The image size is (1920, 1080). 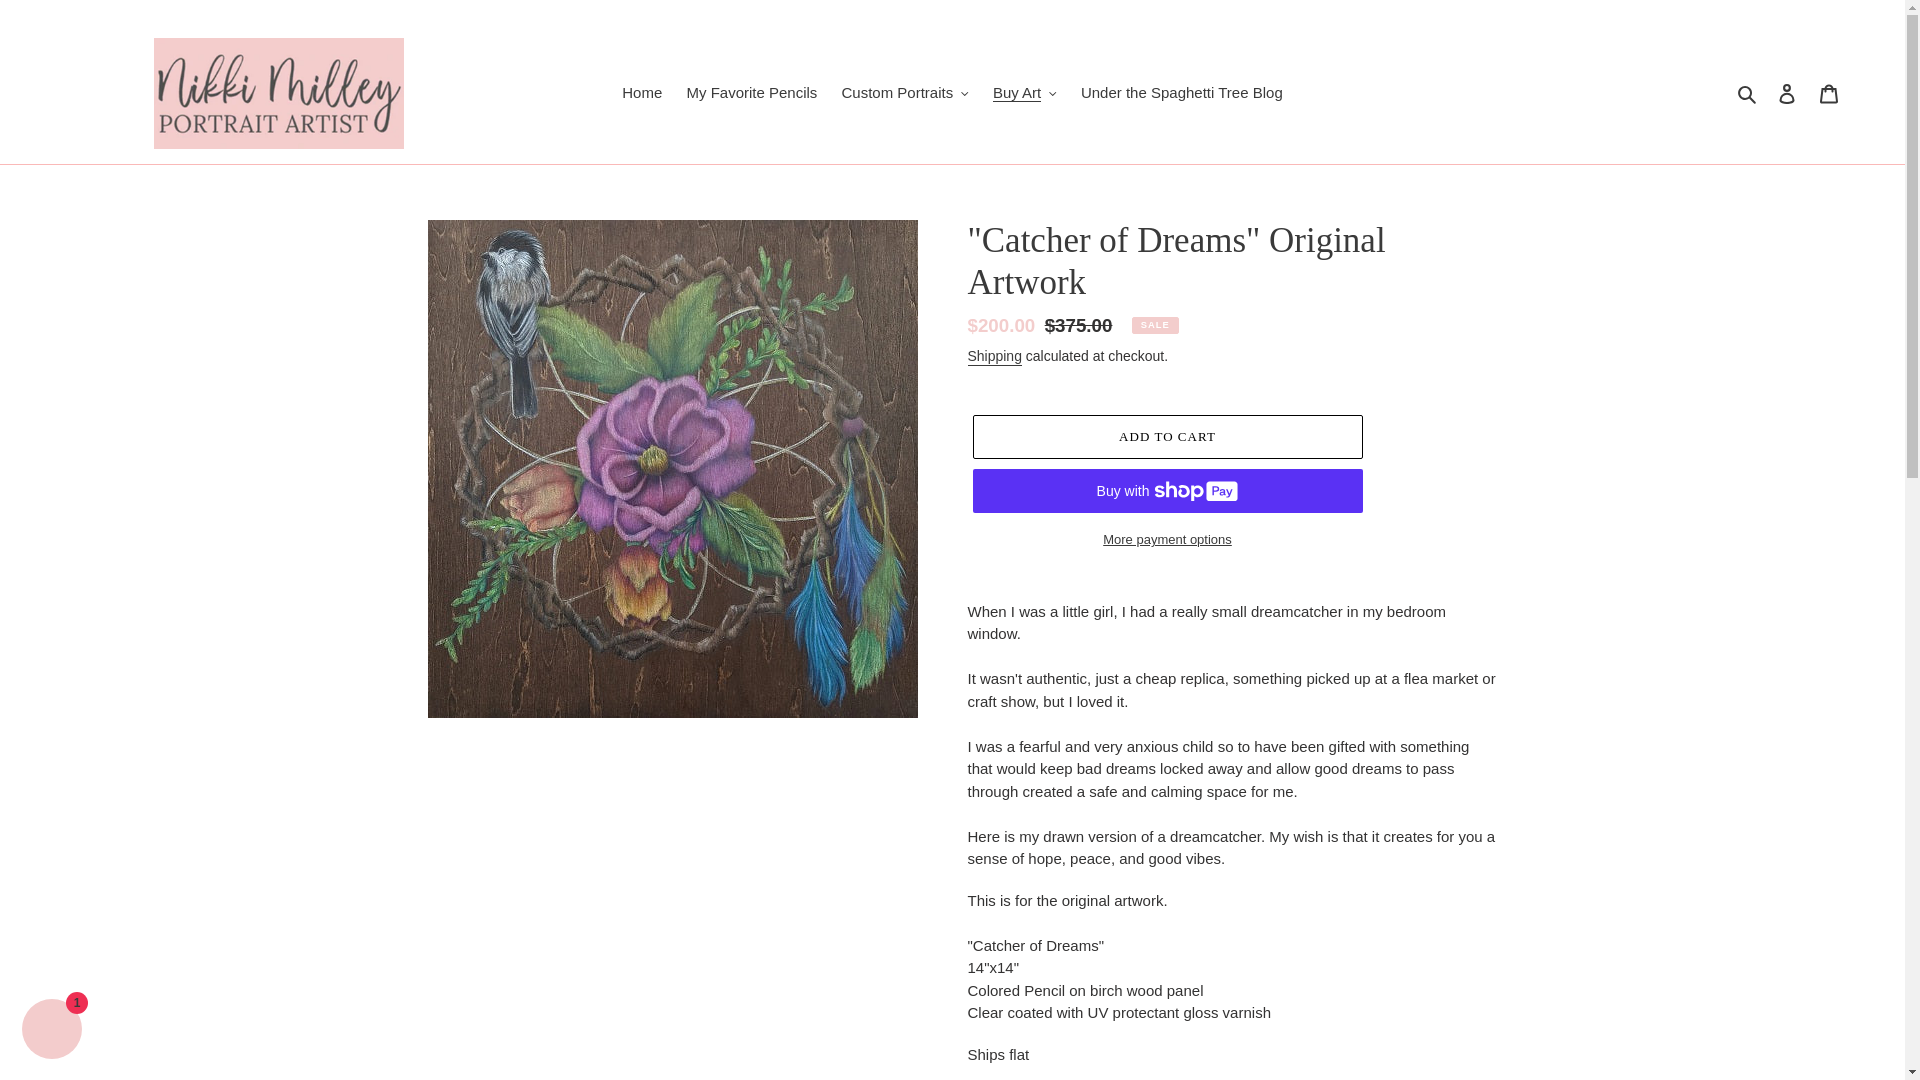 What do you see at coordinates (642, 93) in the screenshot?
I see `Home` at bounding box center [642, 93].